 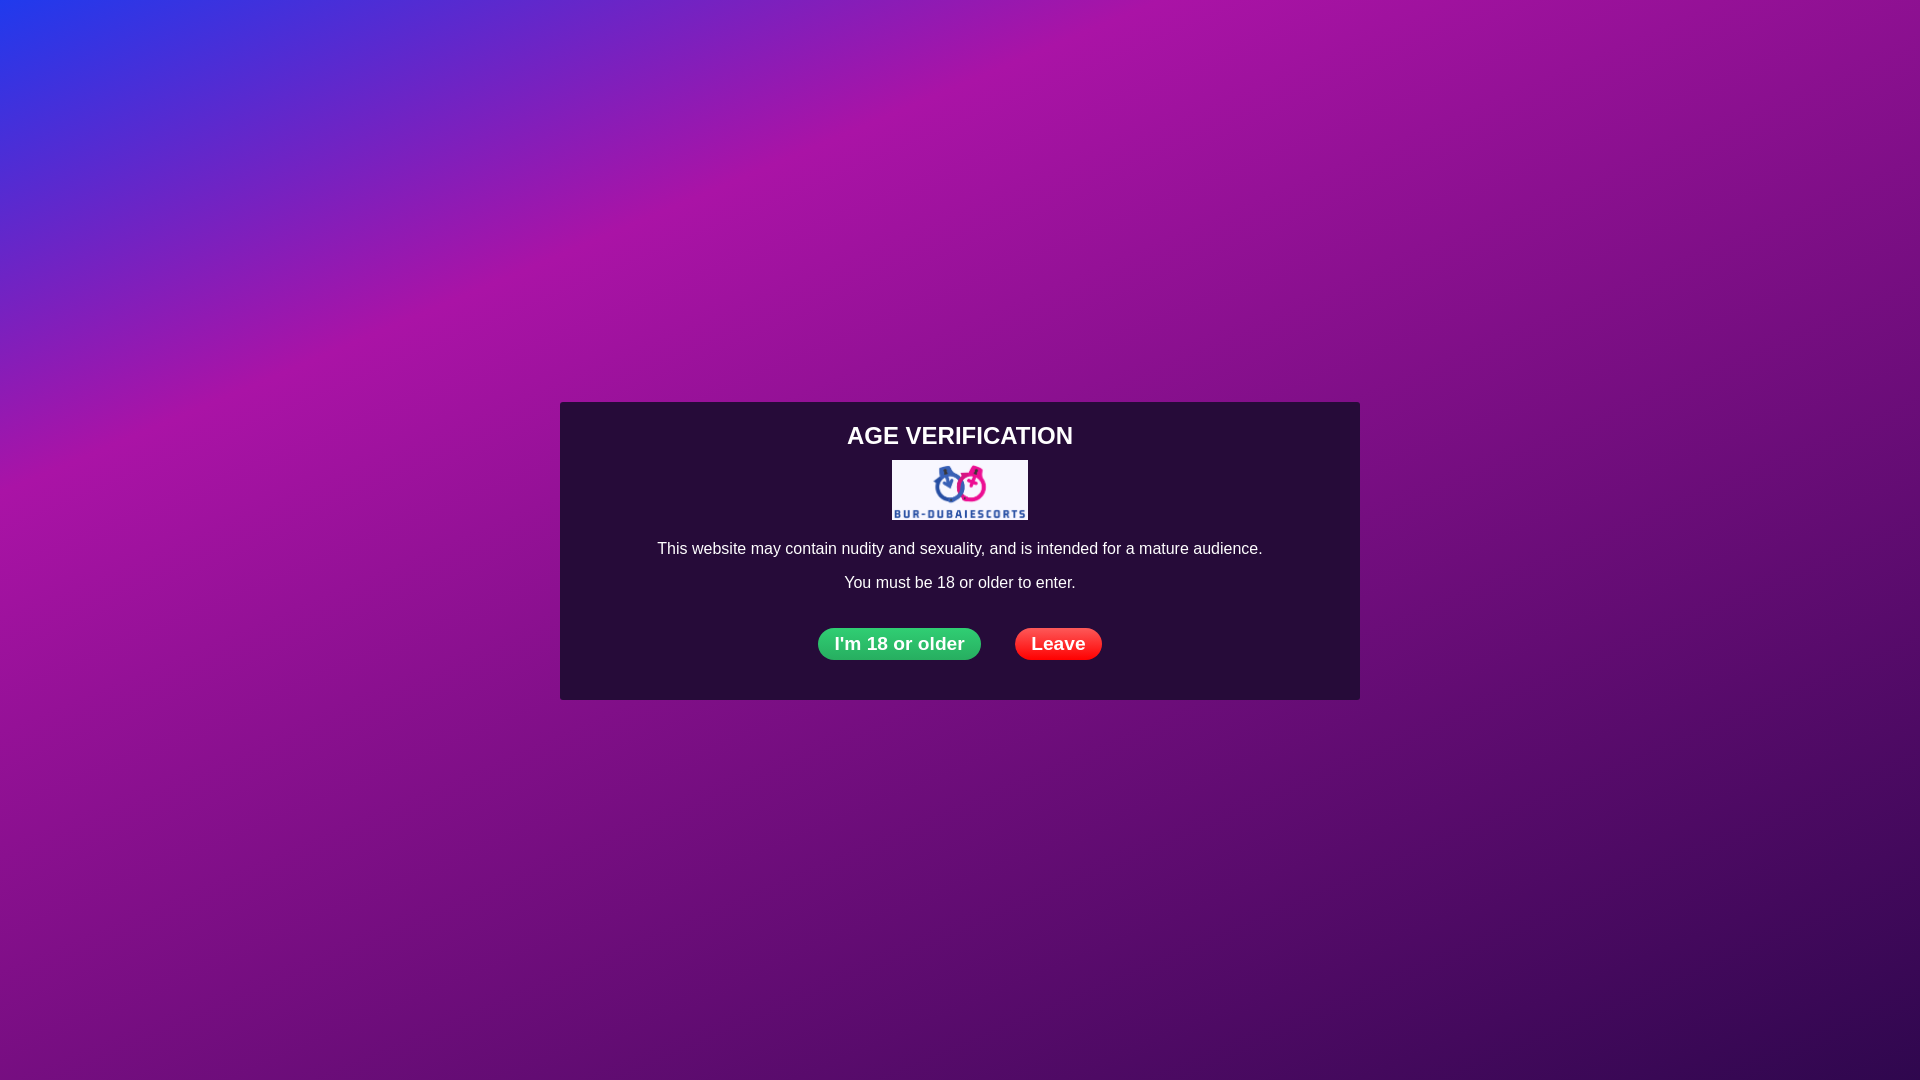 I want to click on Contact Us, so click(x=1882, y=42).